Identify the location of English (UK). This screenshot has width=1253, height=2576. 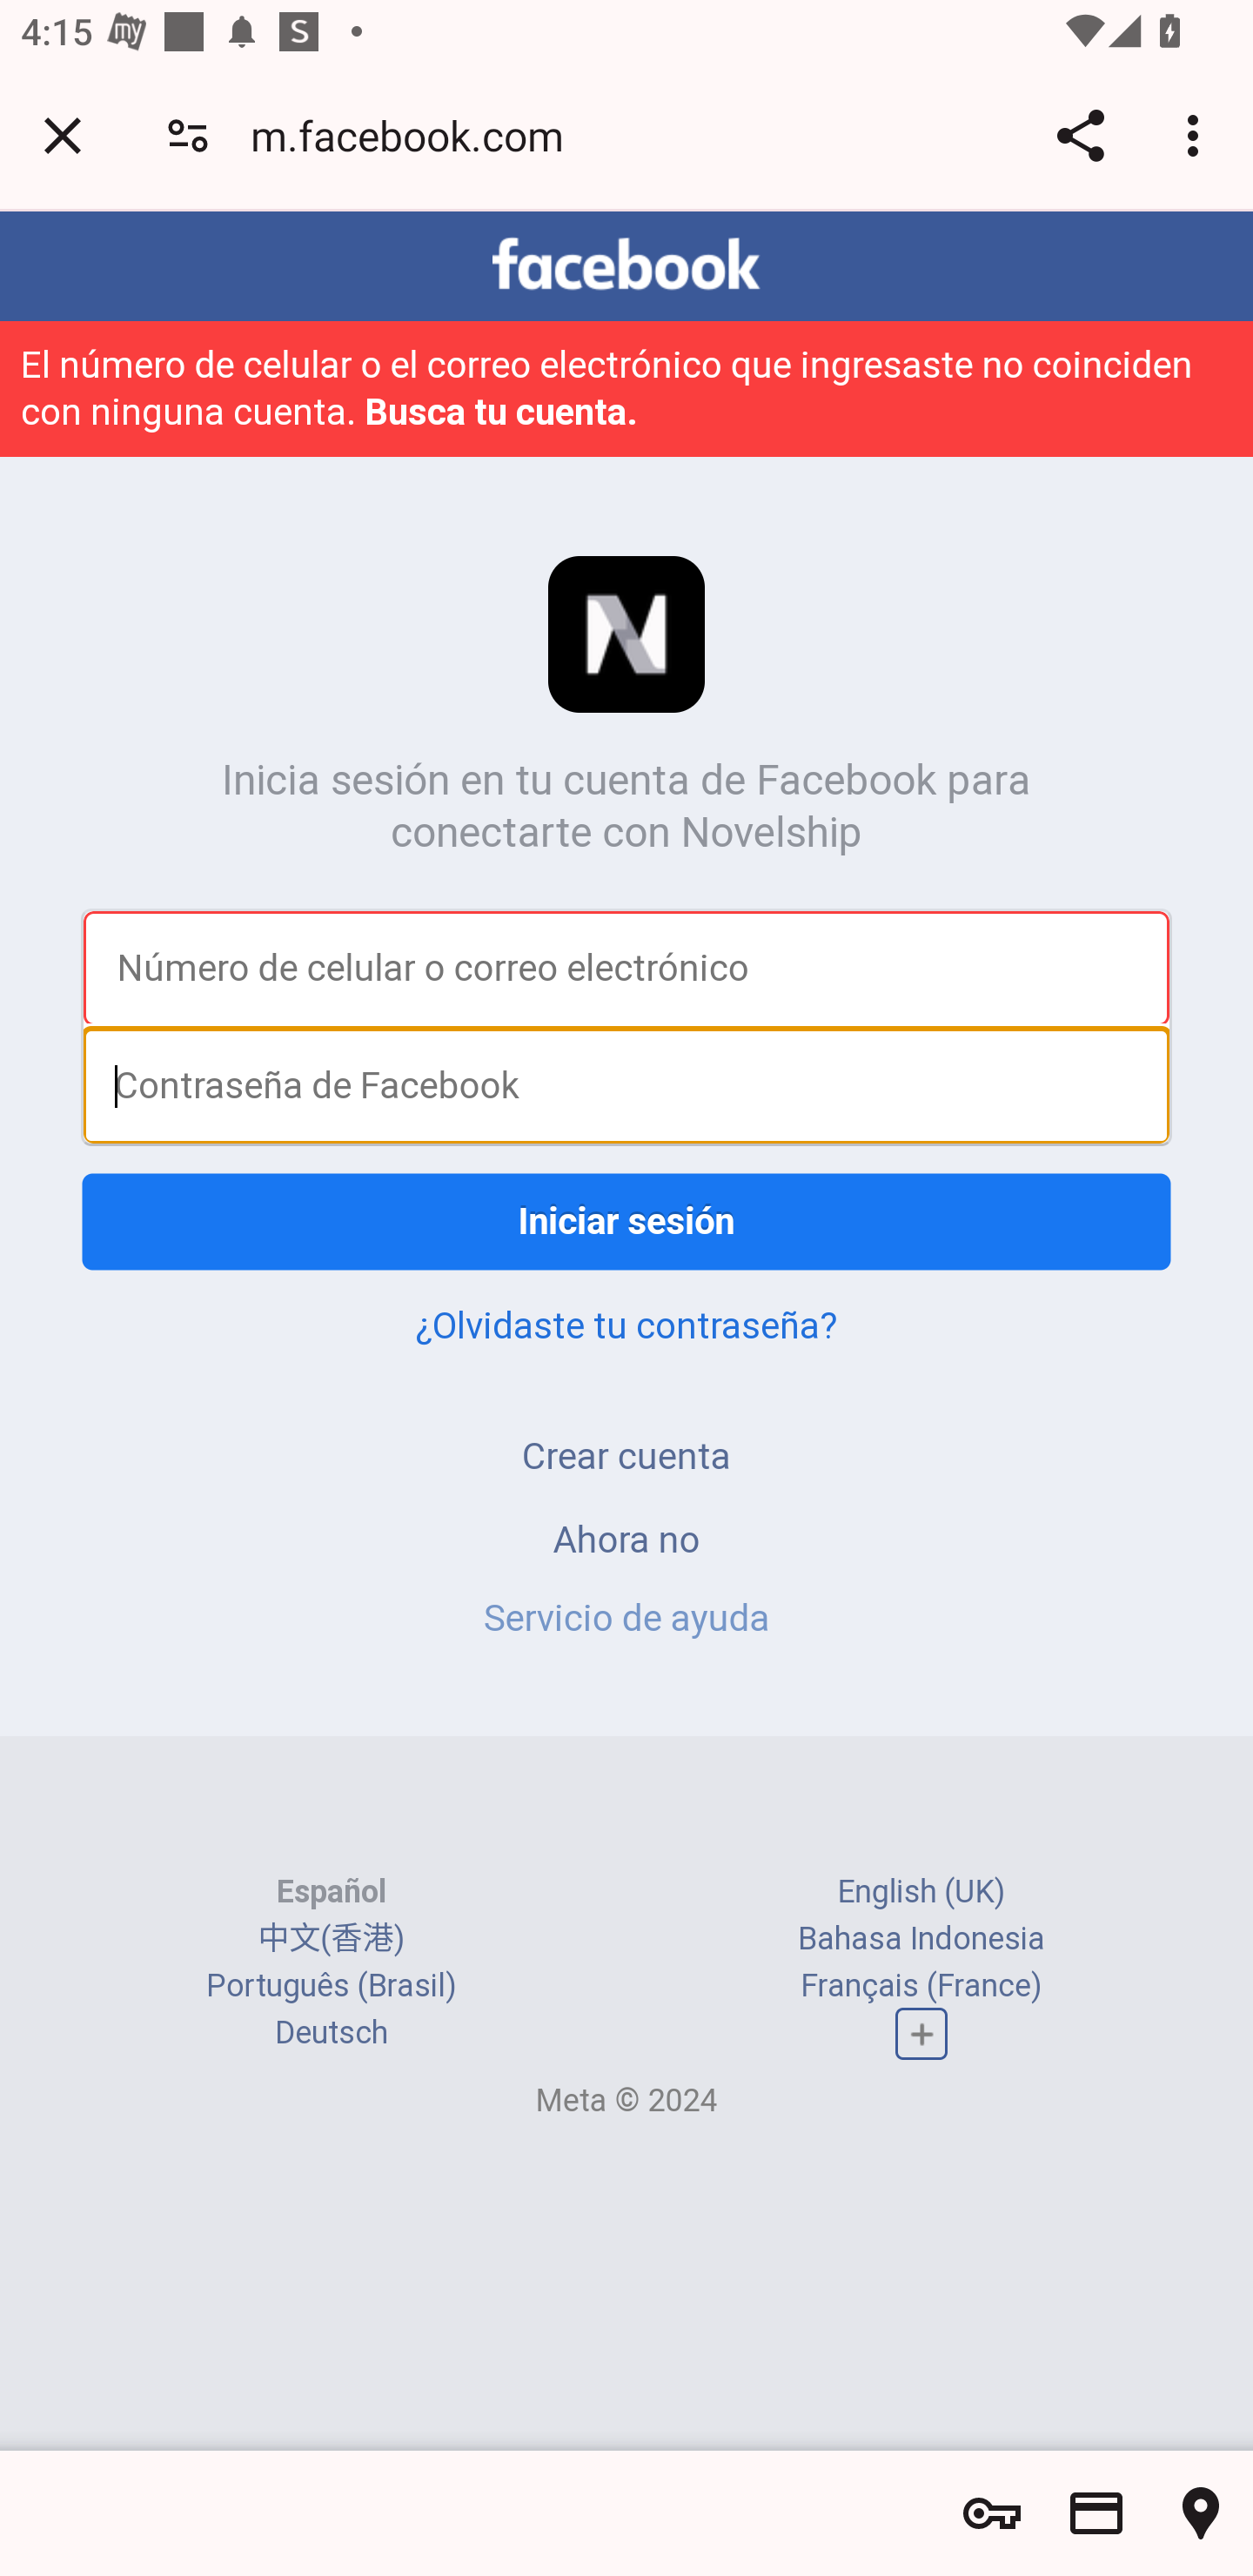
(921, 1892).